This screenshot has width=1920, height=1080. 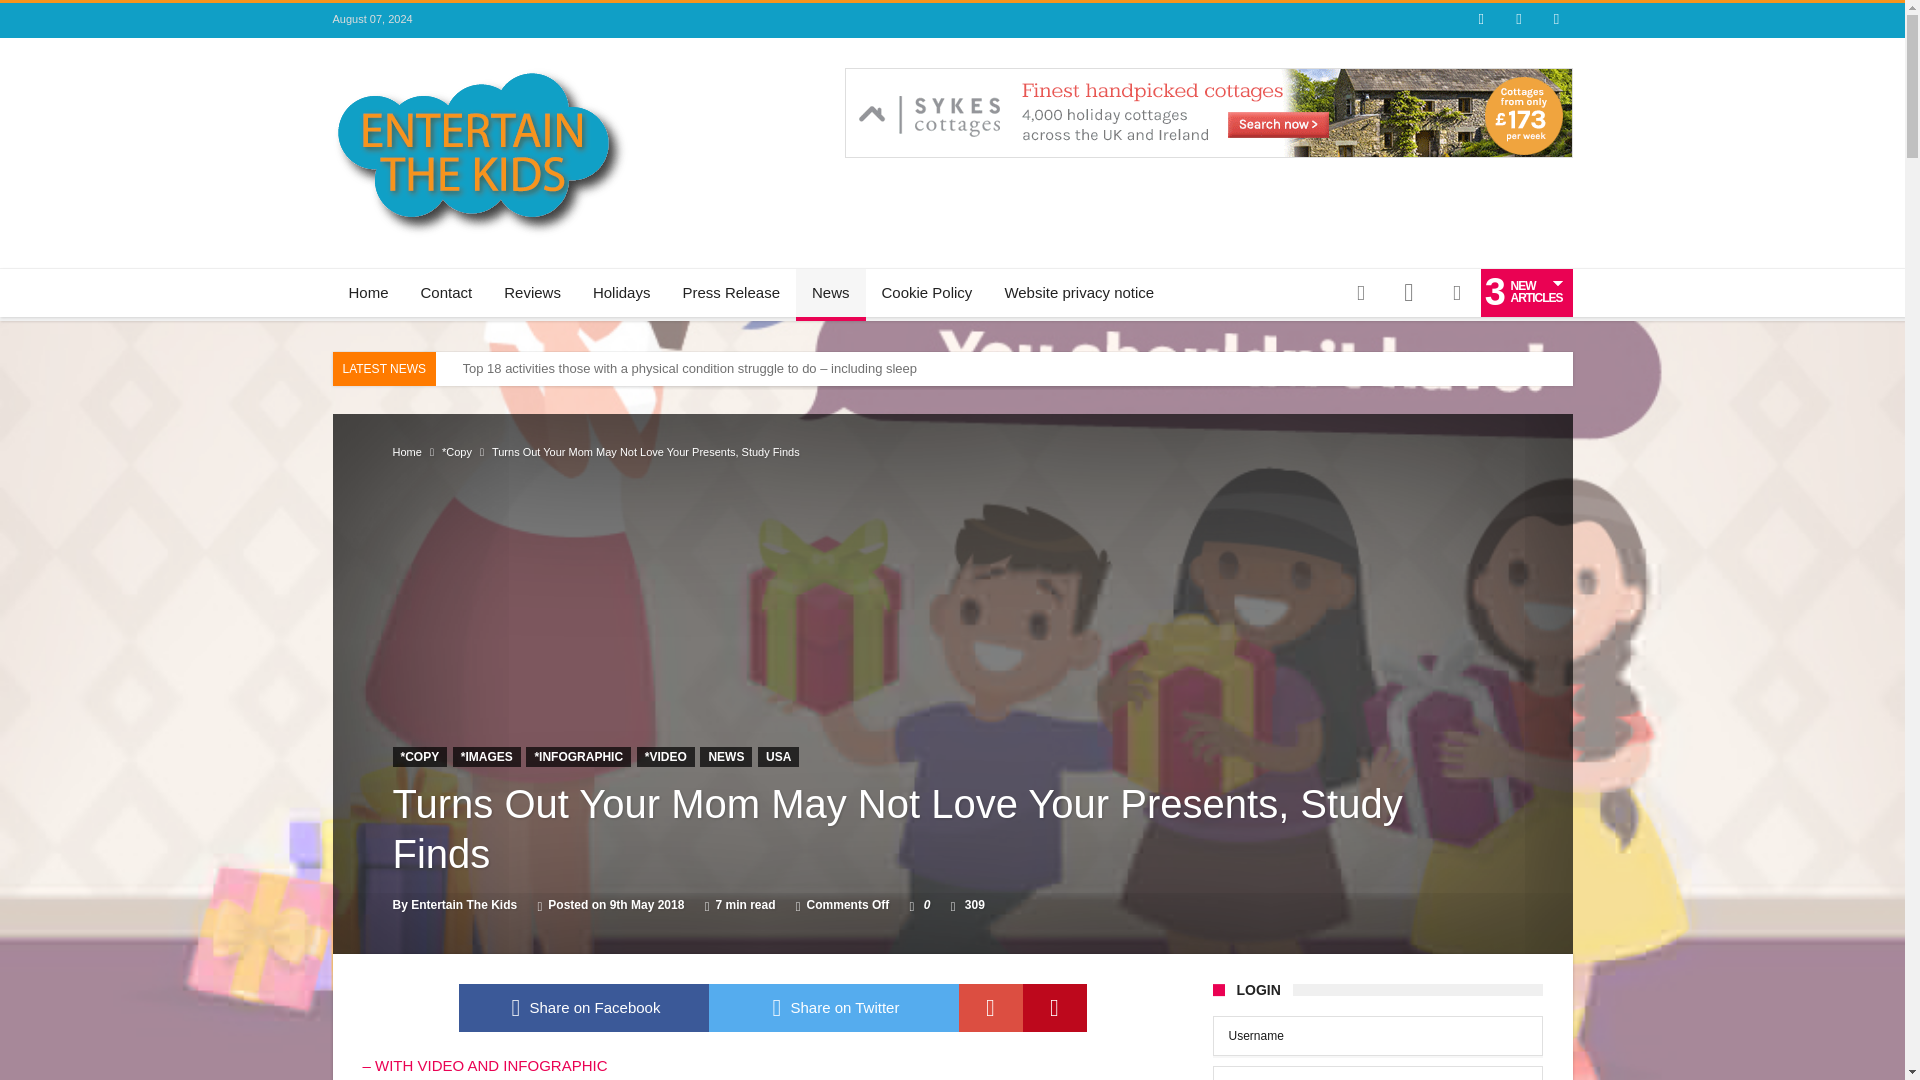 I want to click on Reviews, so click(x=532, y=292).